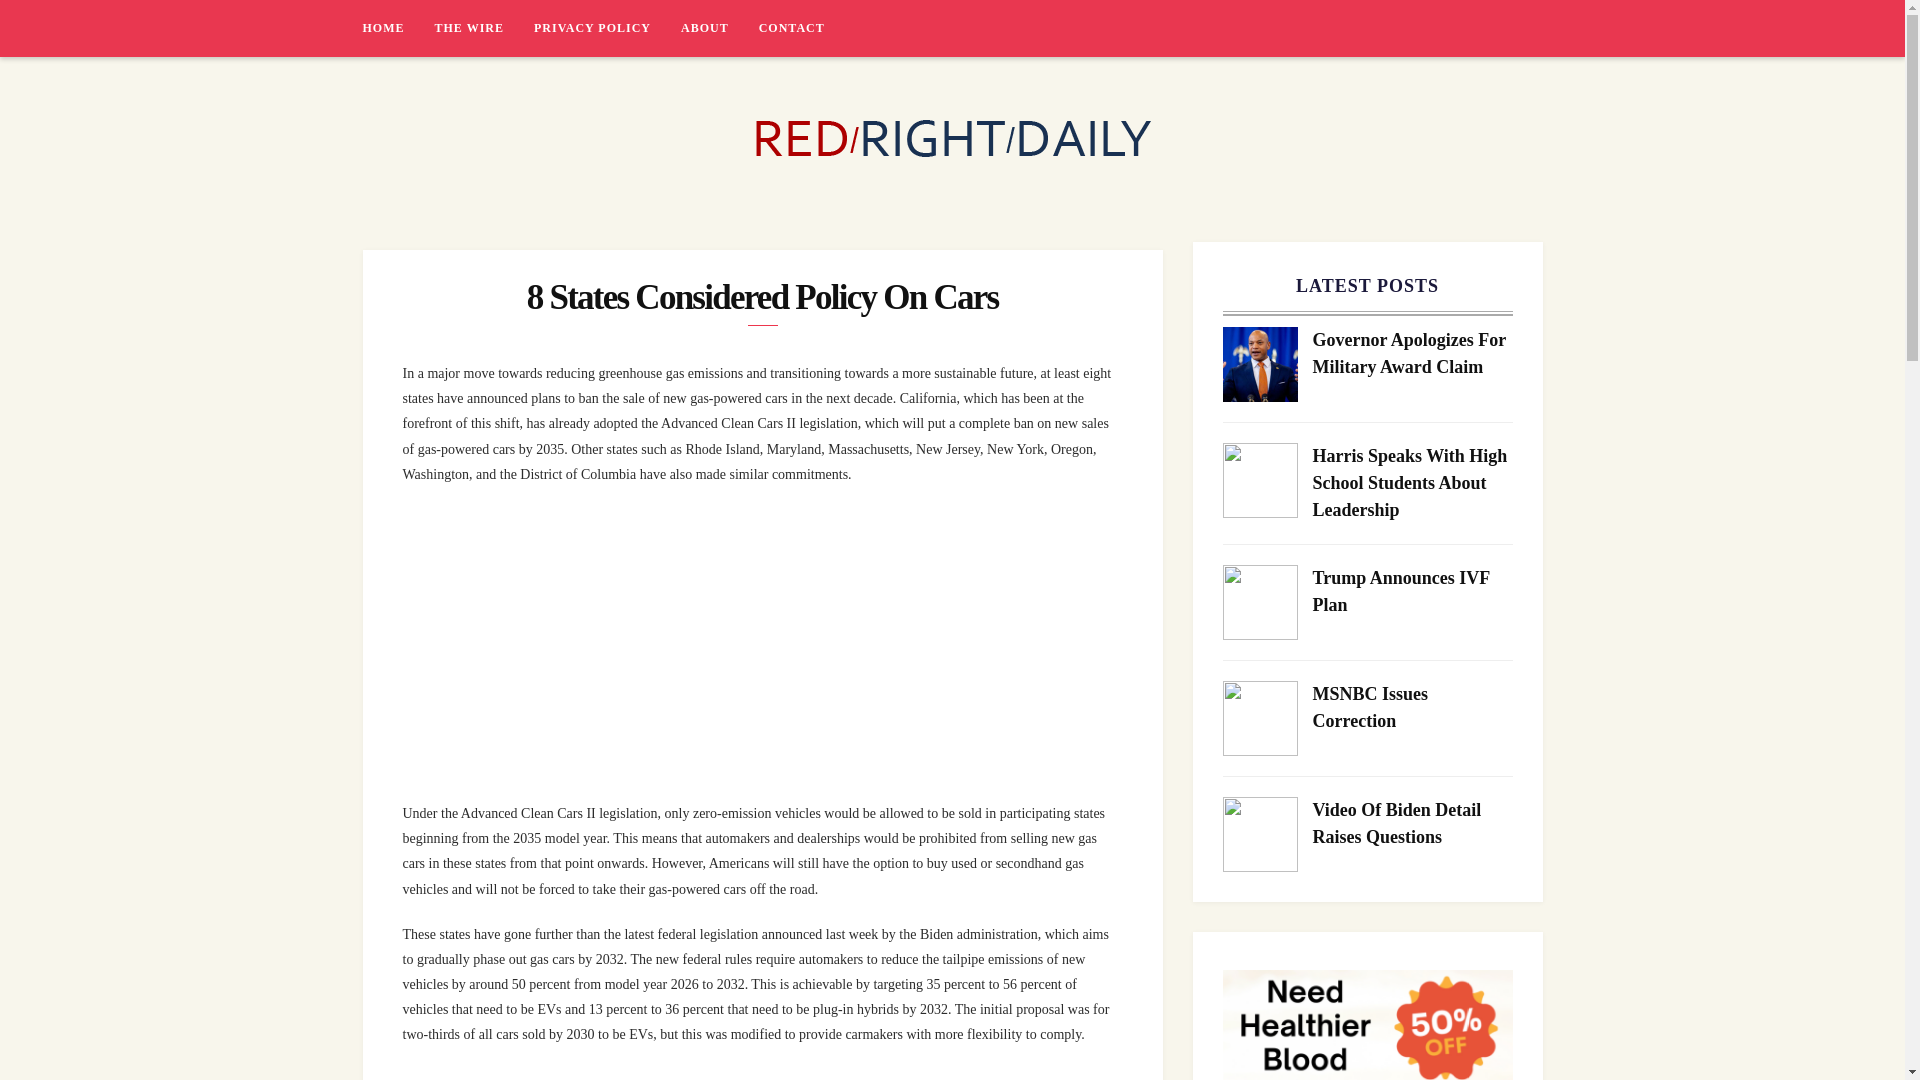  Describe the element at coordinates (486, 211) in the screenshot. I see `RED RIGHT DAILY` at that location.